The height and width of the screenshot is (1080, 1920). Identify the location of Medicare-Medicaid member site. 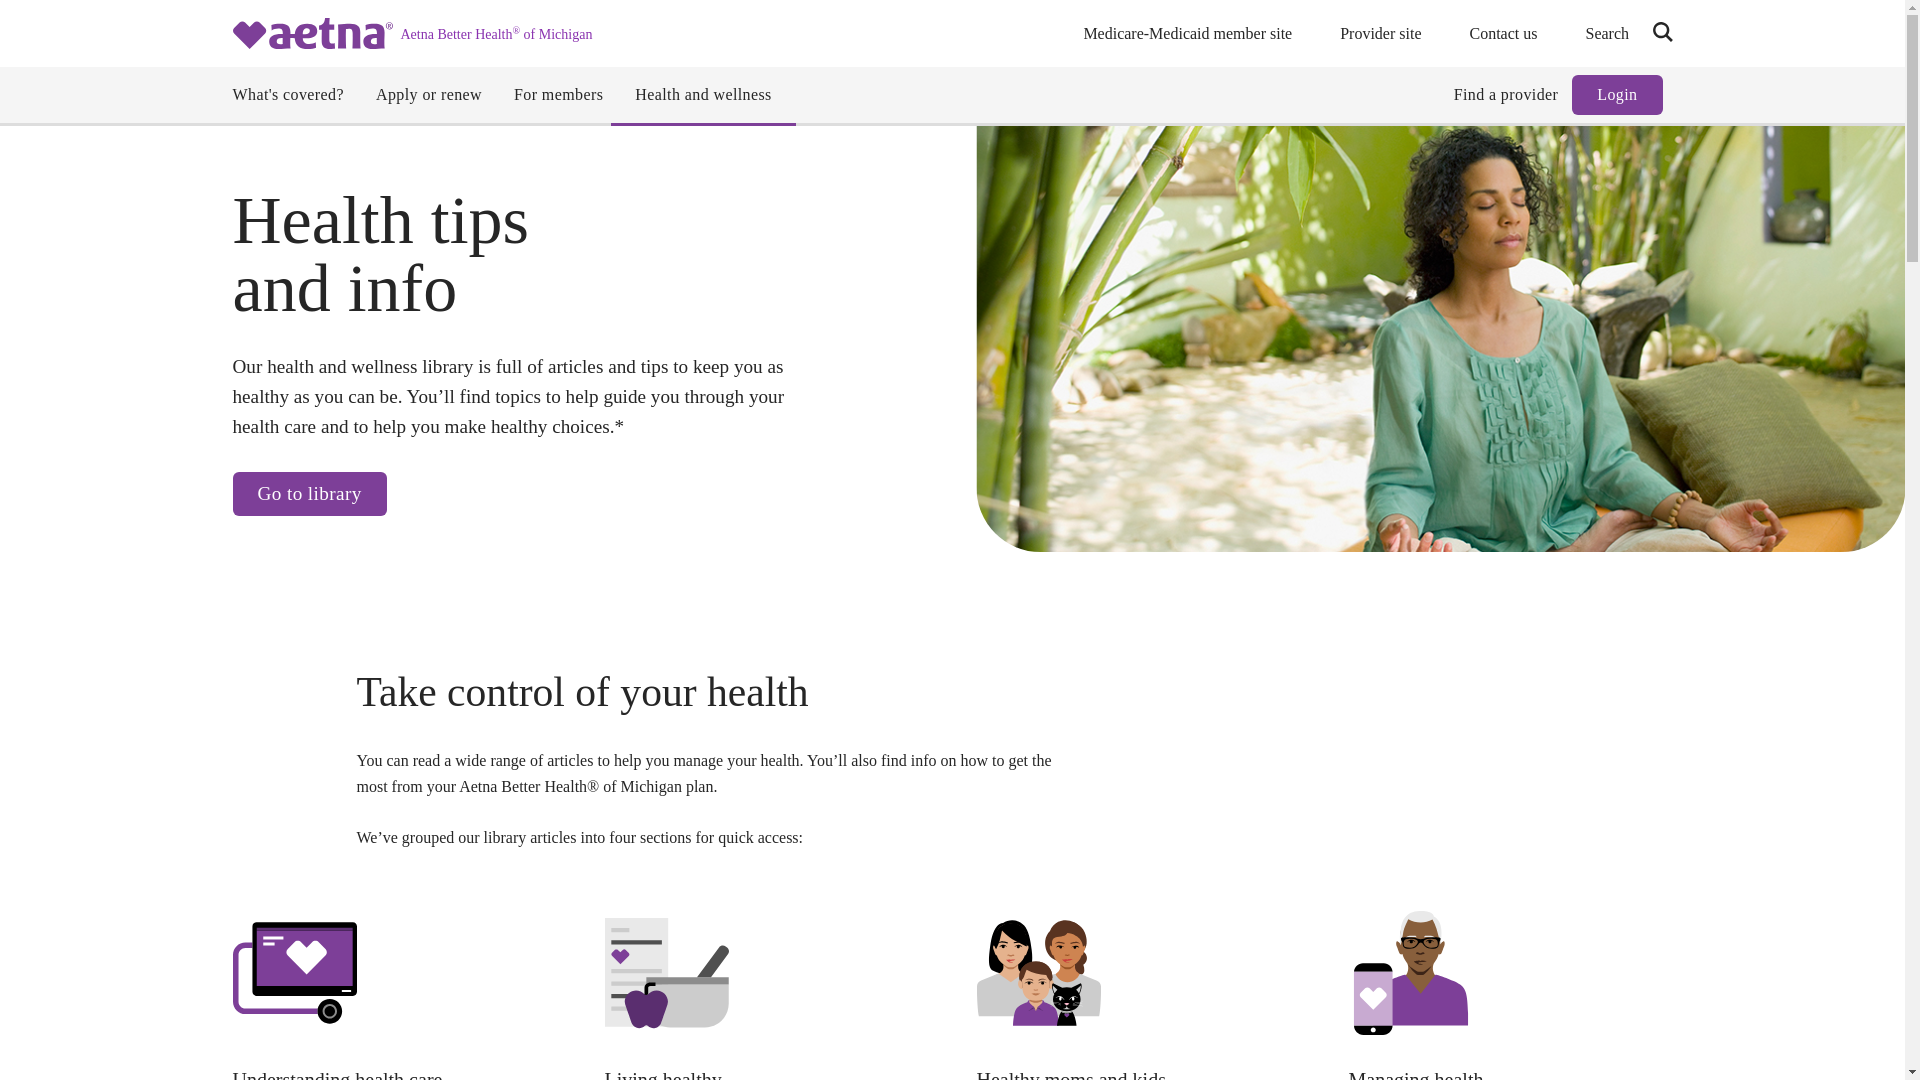
(1187, 33).